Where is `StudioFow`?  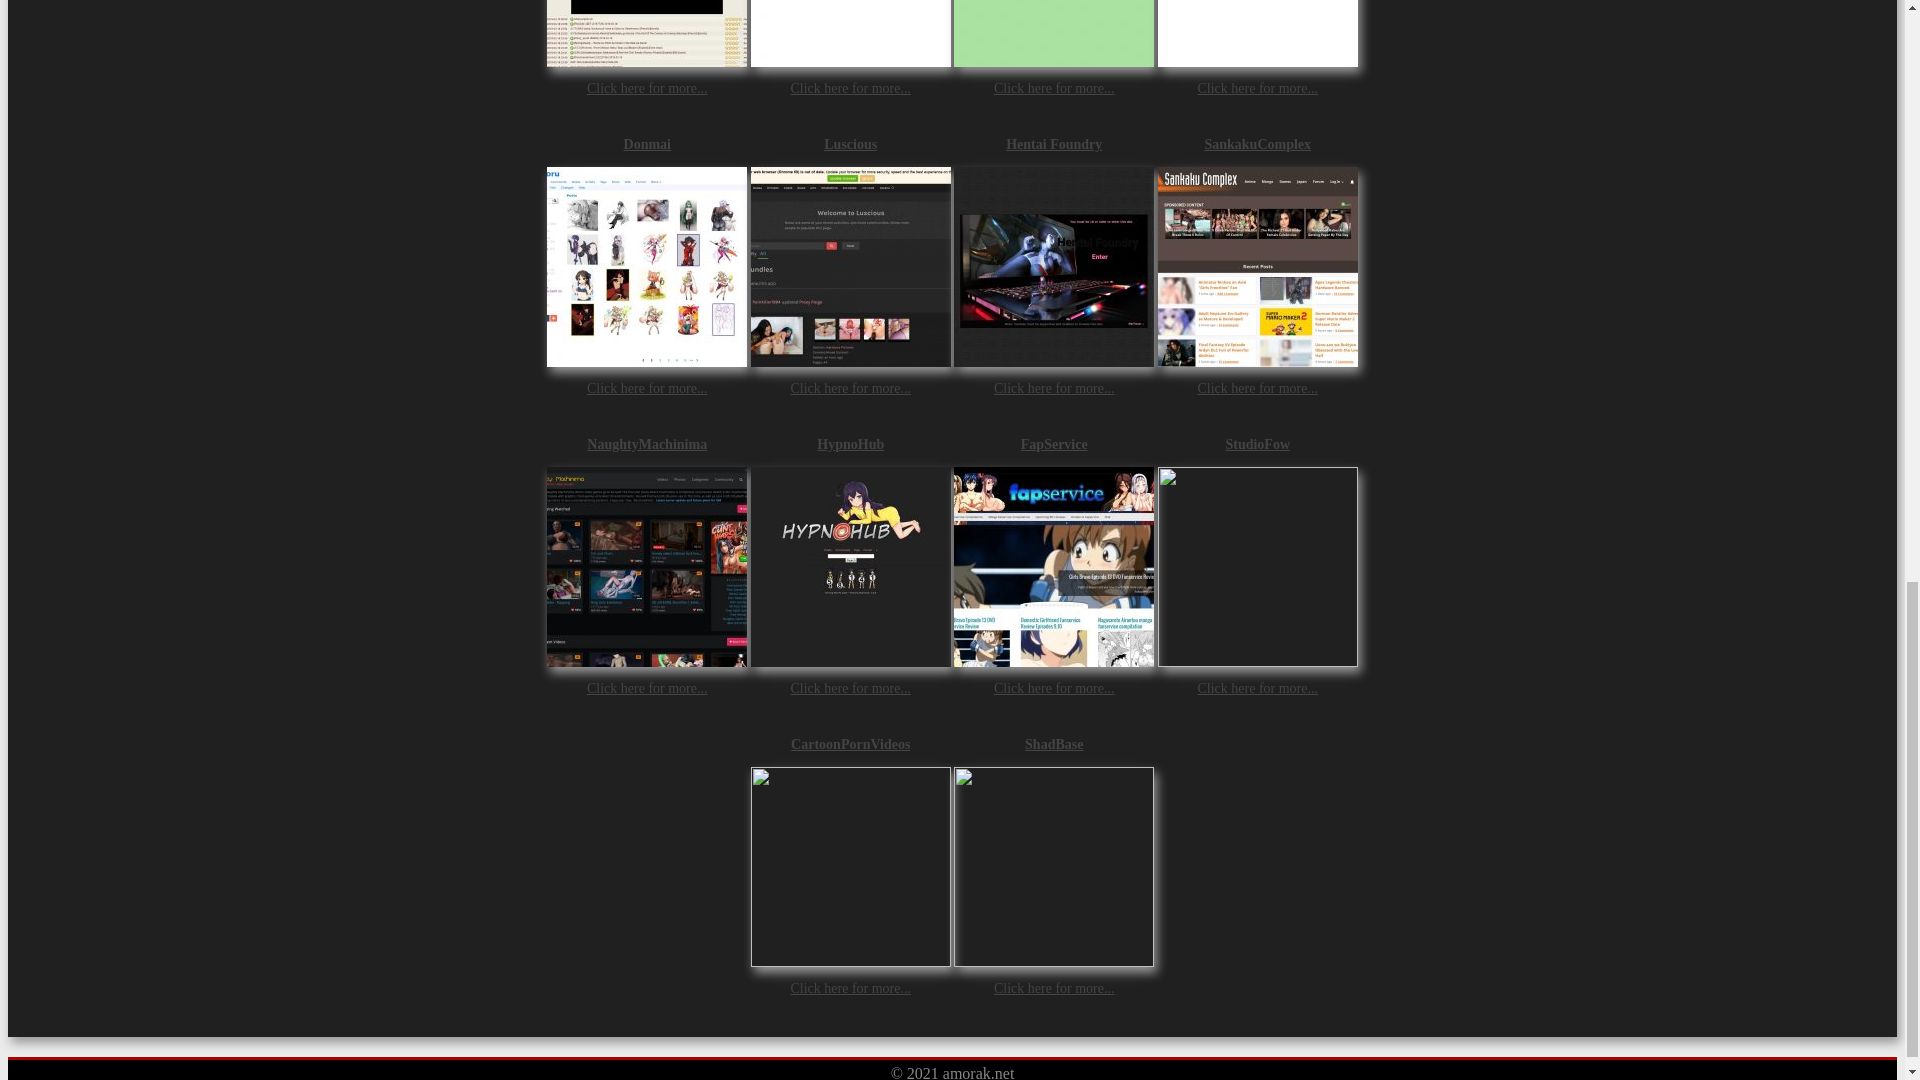
StudioFow is located at coordinates (1257, 444).